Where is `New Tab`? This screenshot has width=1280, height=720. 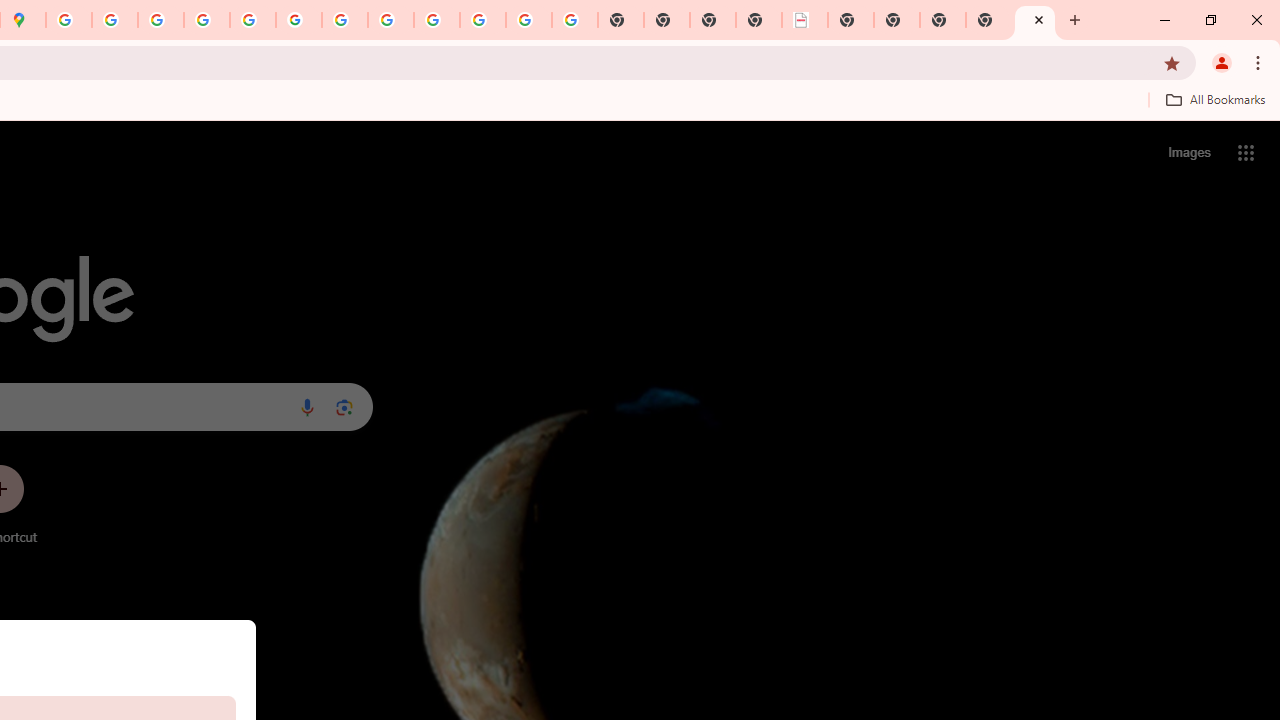 New Tab is located at coordinates (1035, 20).